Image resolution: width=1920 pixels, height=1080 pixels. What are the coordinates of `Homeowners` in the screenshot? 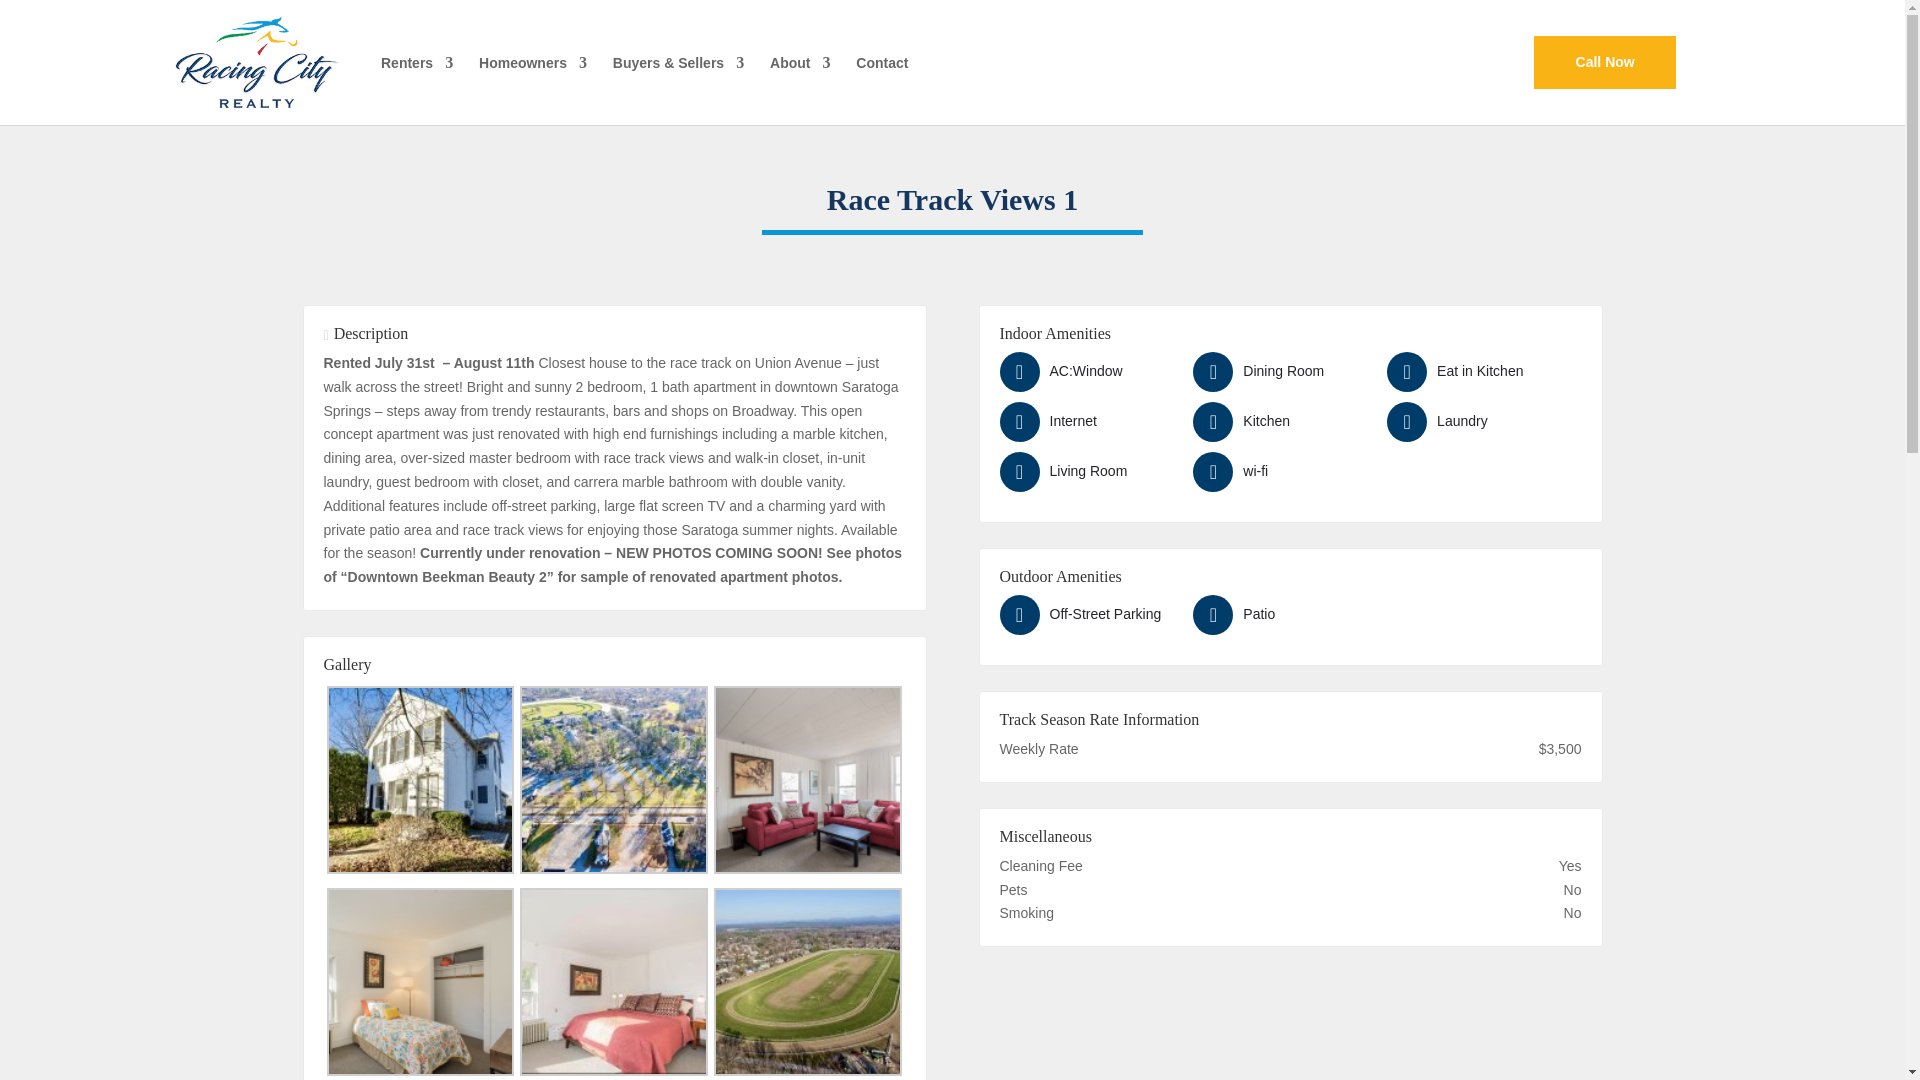 It's located at (532, 79).